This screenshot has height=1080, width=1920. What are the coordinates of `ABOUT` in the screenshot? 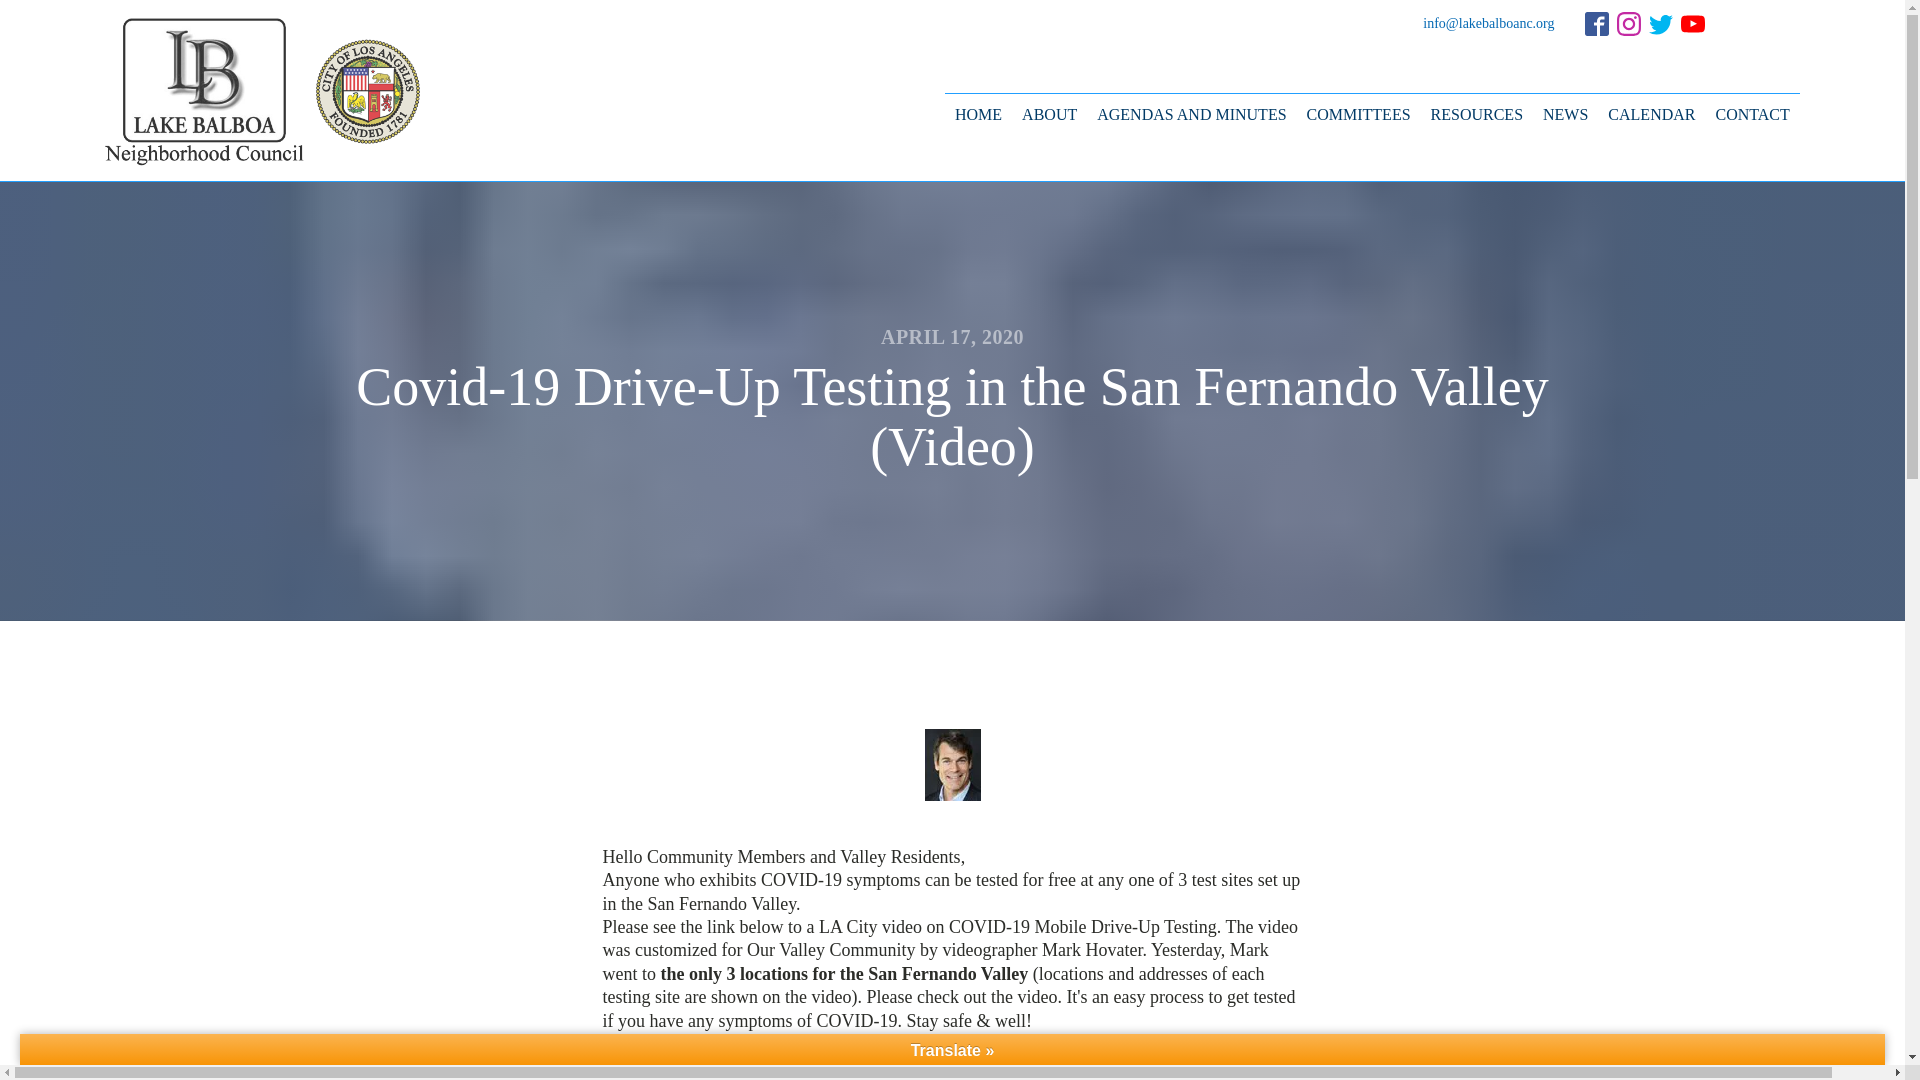 It's located at (1048, 114).